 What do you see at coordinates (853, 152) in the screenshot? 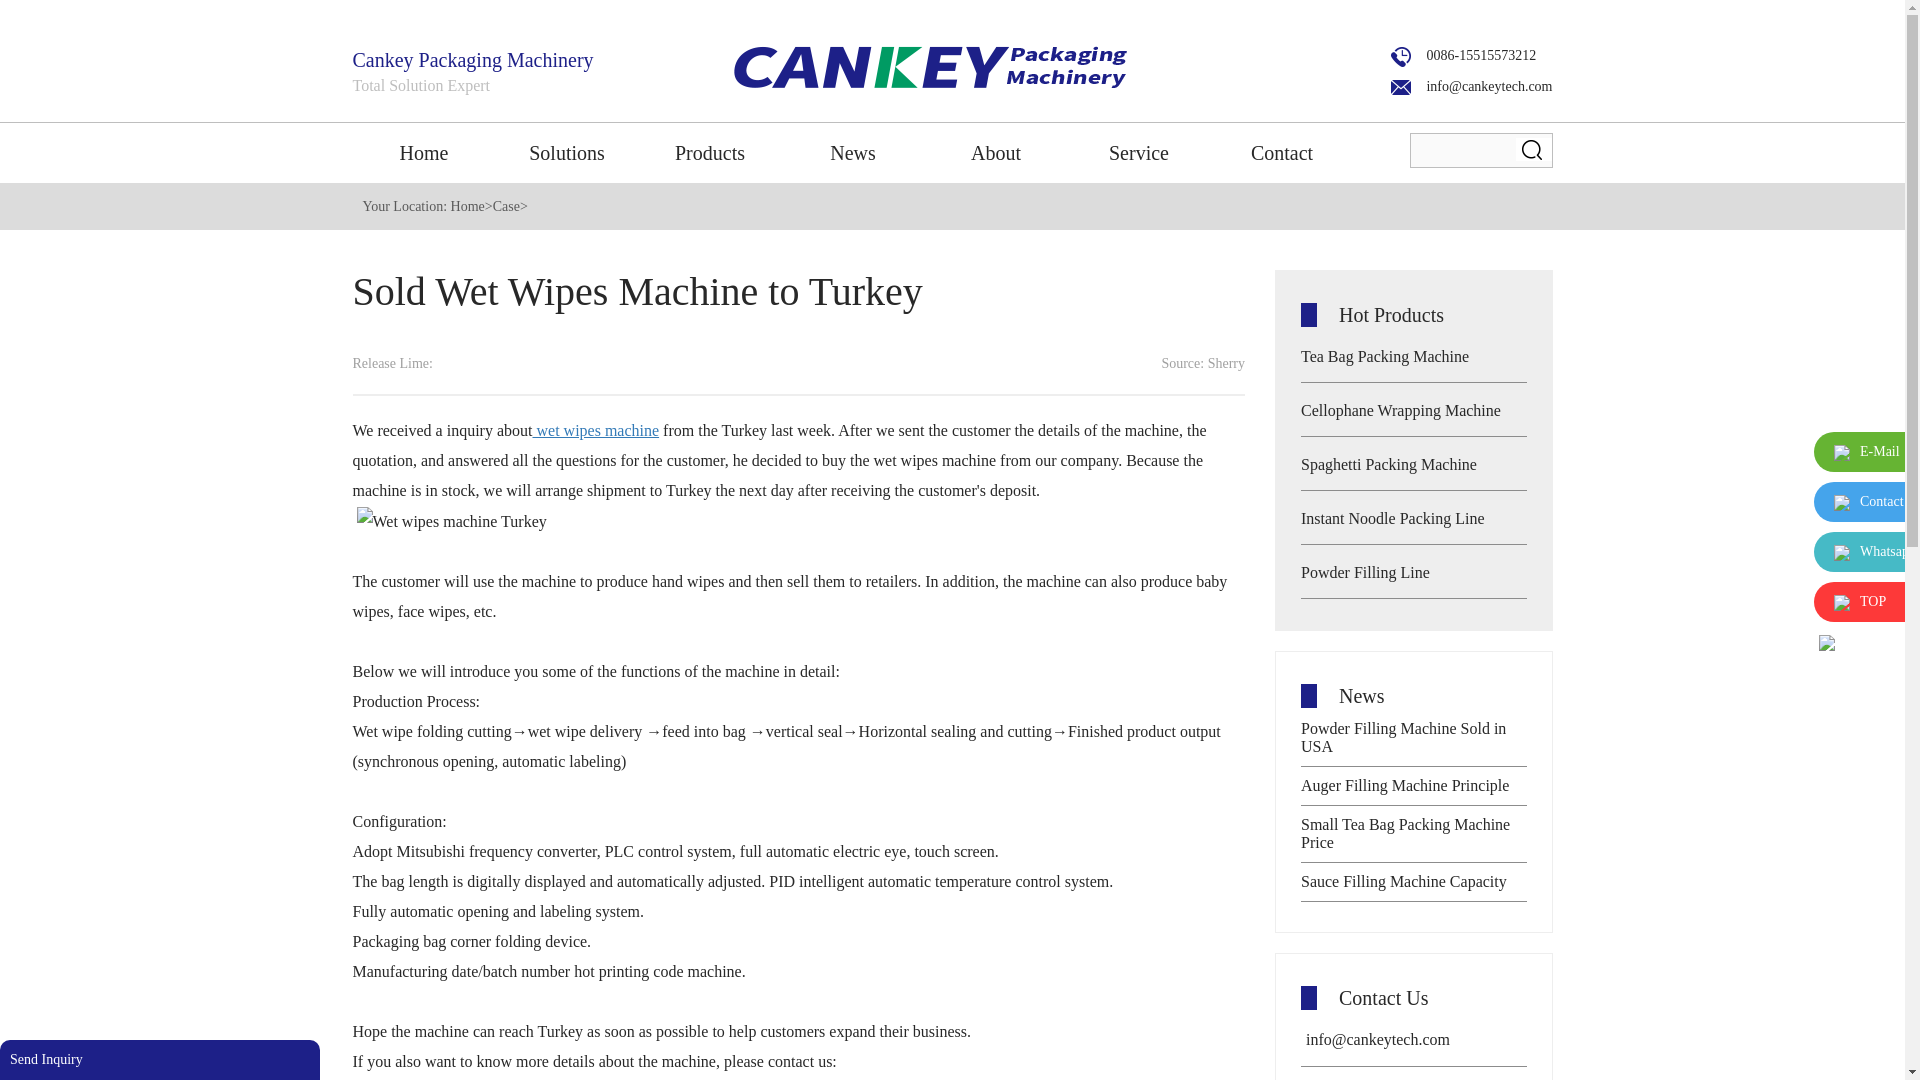
I see `News` at bounding box center [853, 152].